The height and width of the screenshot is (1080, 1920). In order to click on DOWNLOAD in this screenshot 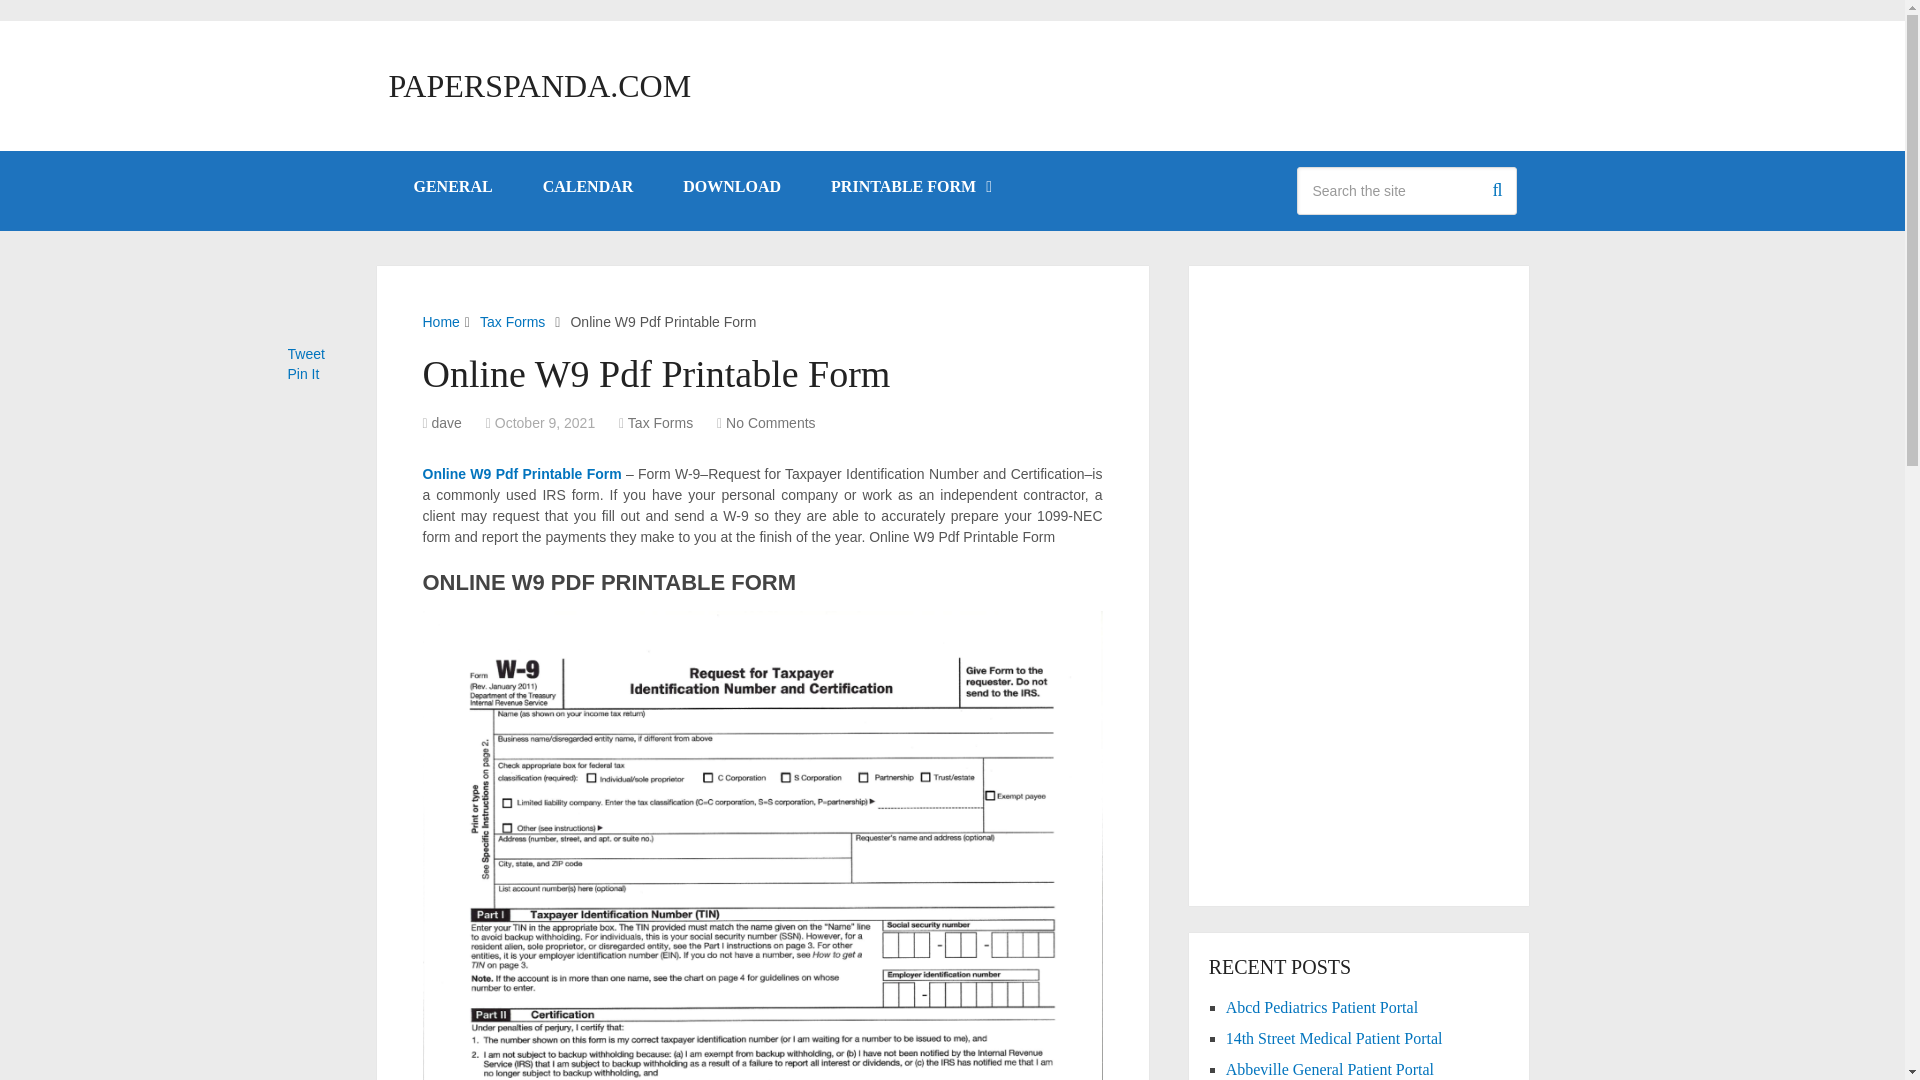, I will do `click(732, 186)`.